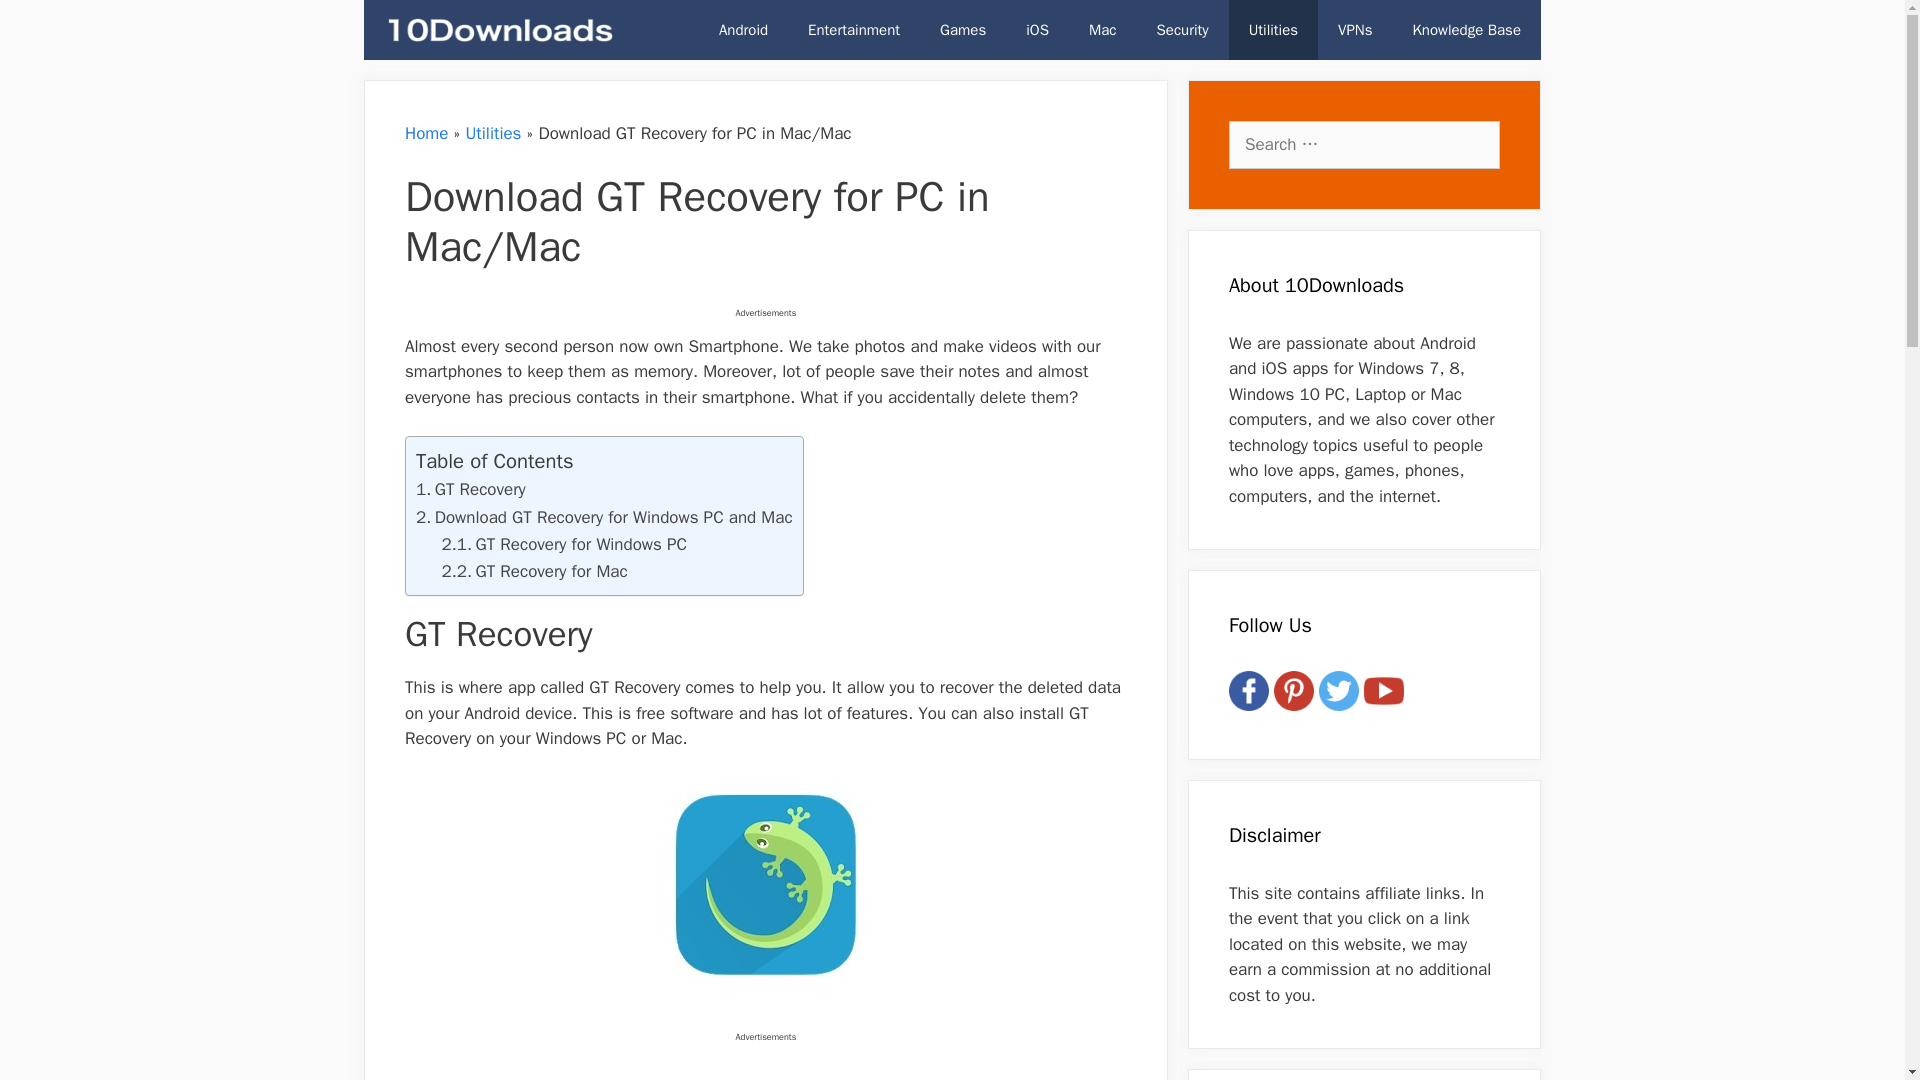 The height and width of the screenshot is (1080, 1920). What do you see at coordinates (498, 30) in the screenshot?
I see `10Downloads` at bounding box center [498, 30].